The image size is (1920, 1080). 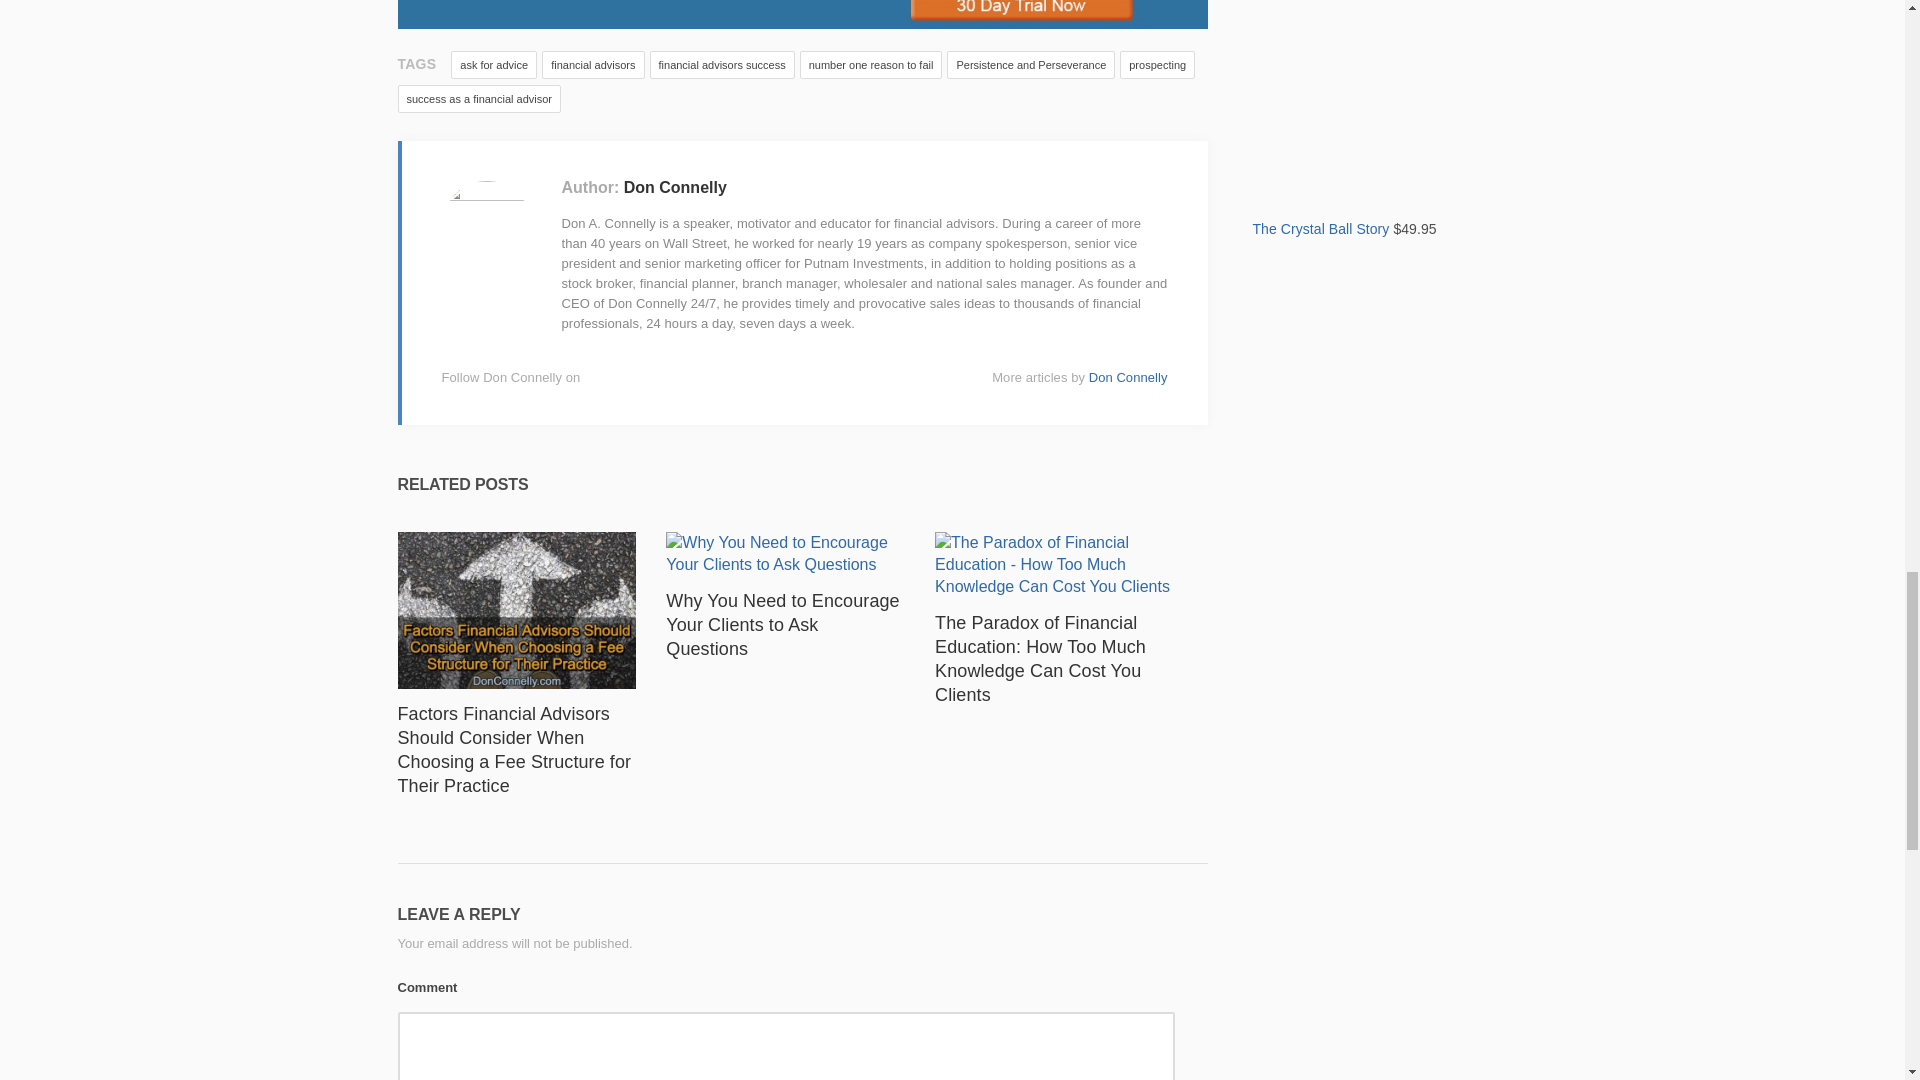 I want to click on prospecting, so click(x=1156, y=64).